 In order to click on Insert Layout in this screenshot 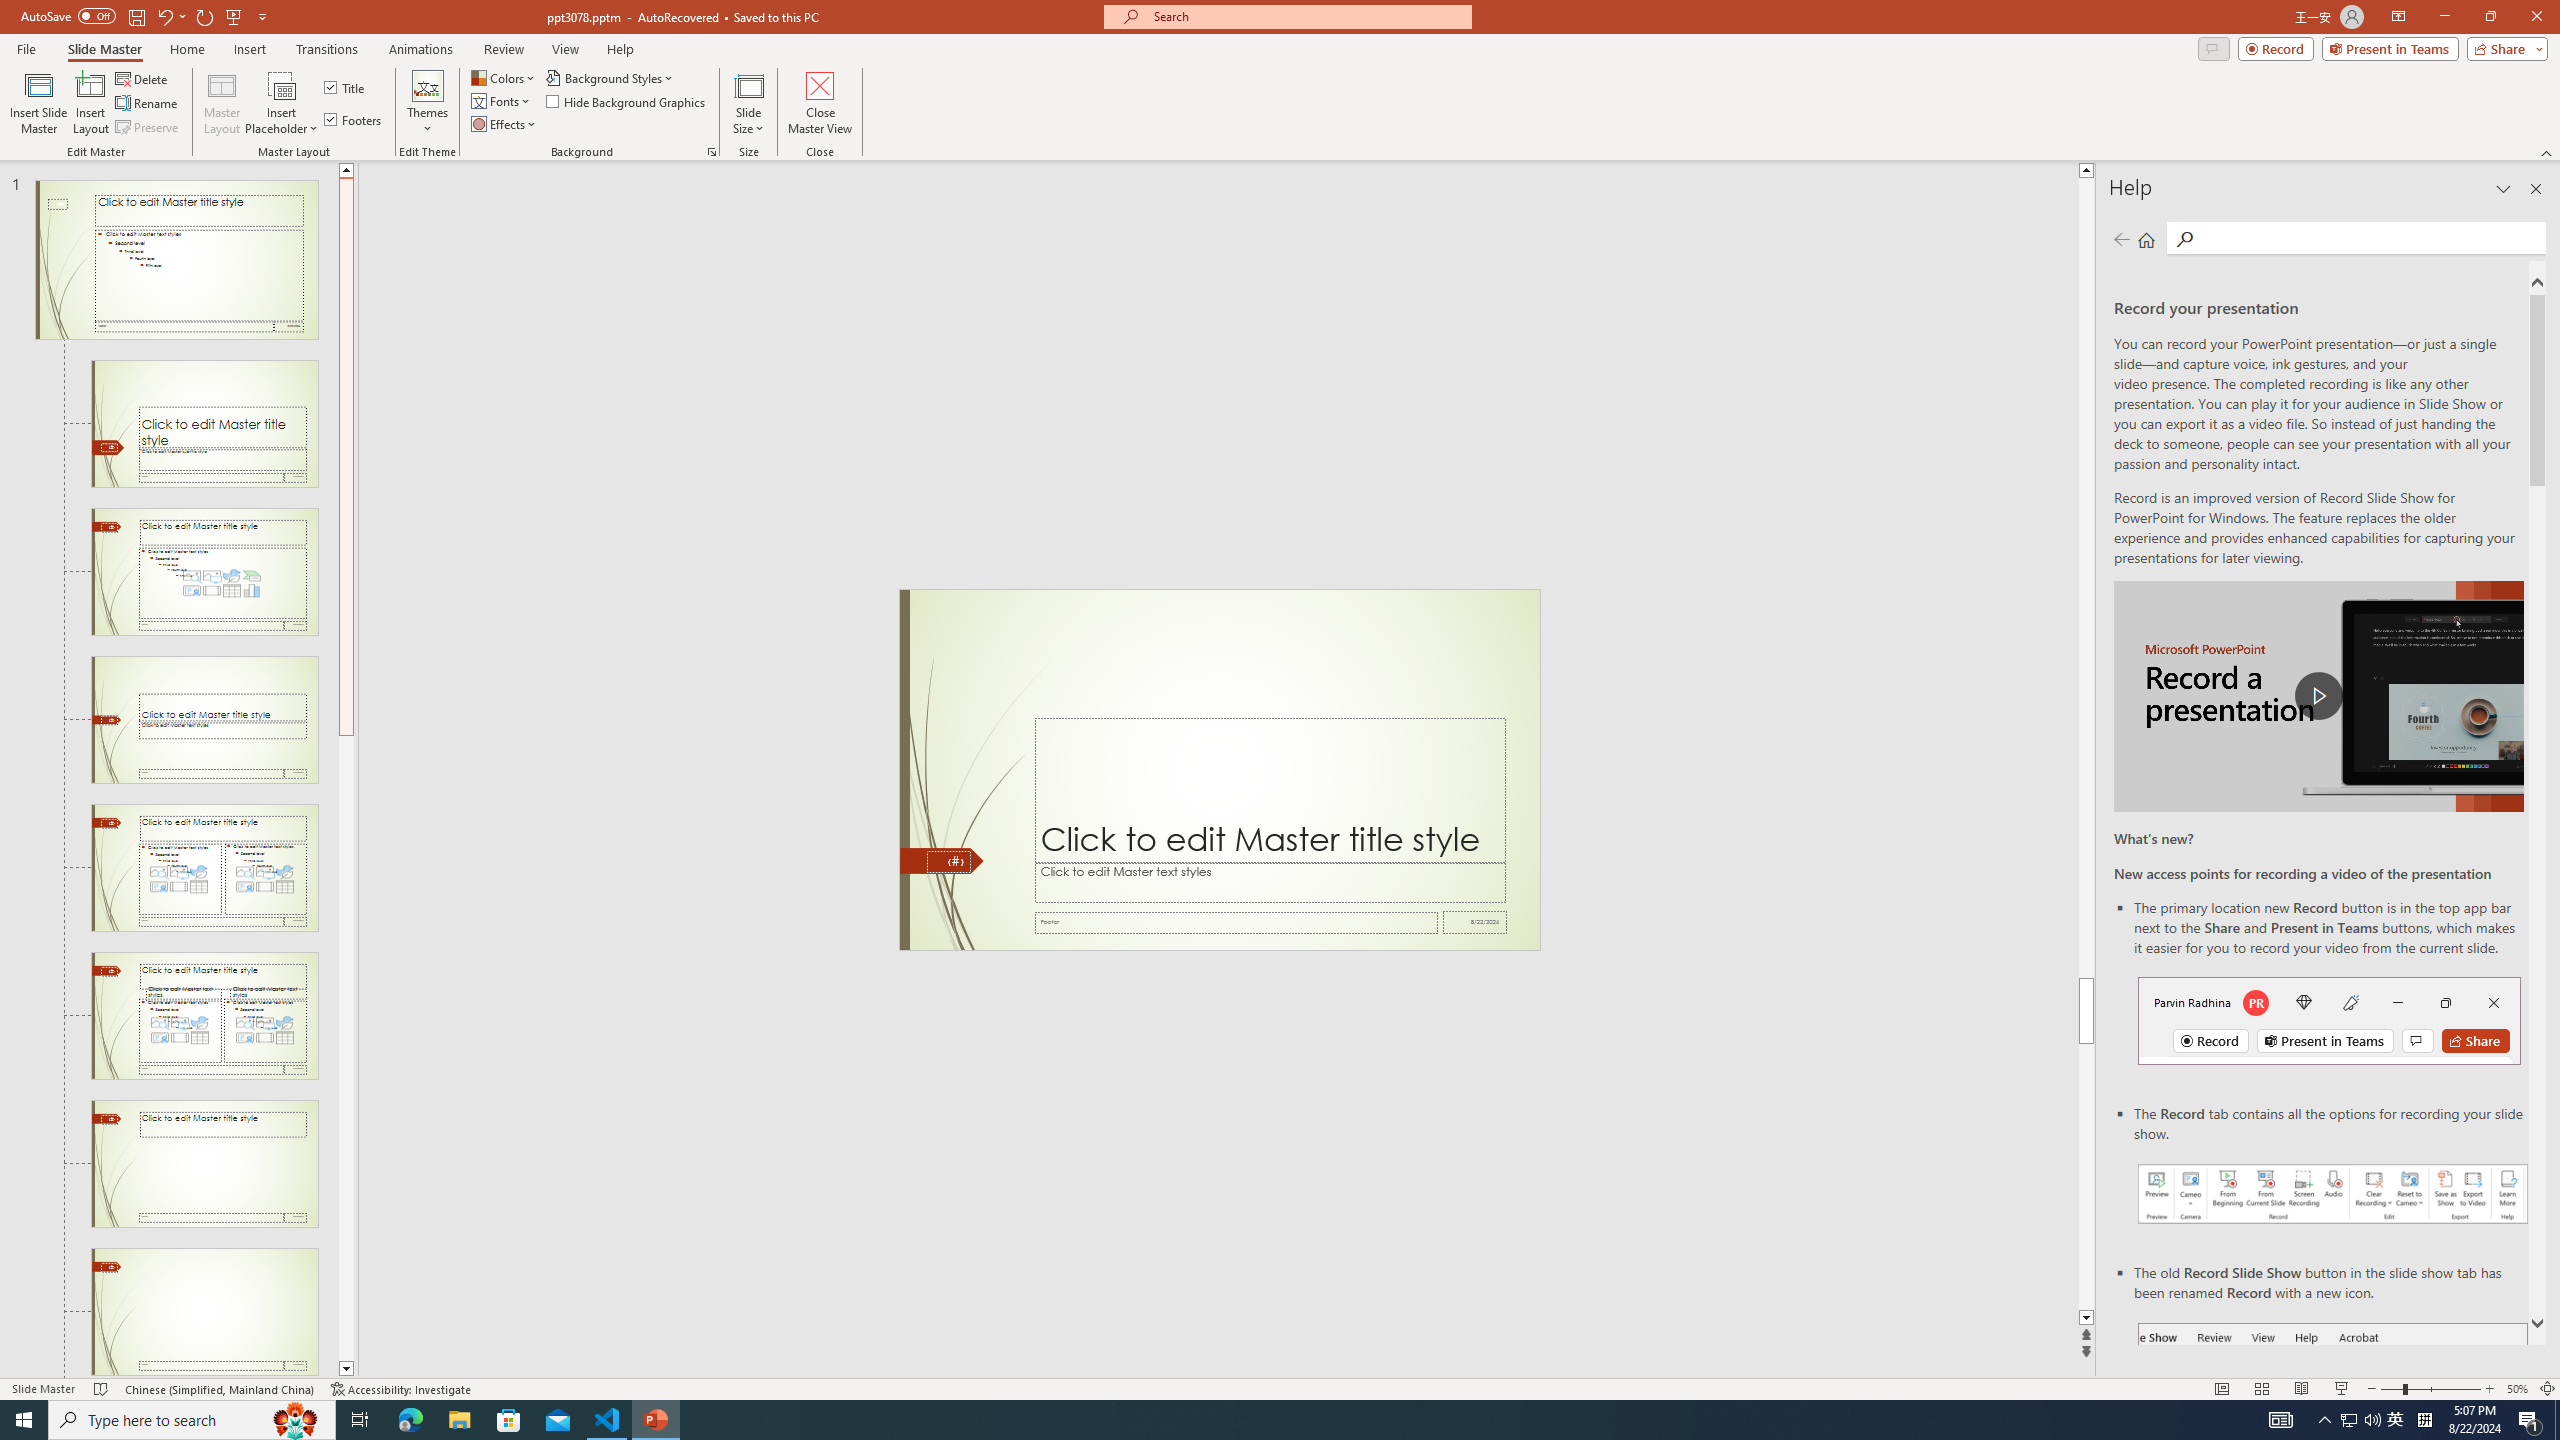, I will do `click(90, 103)`.